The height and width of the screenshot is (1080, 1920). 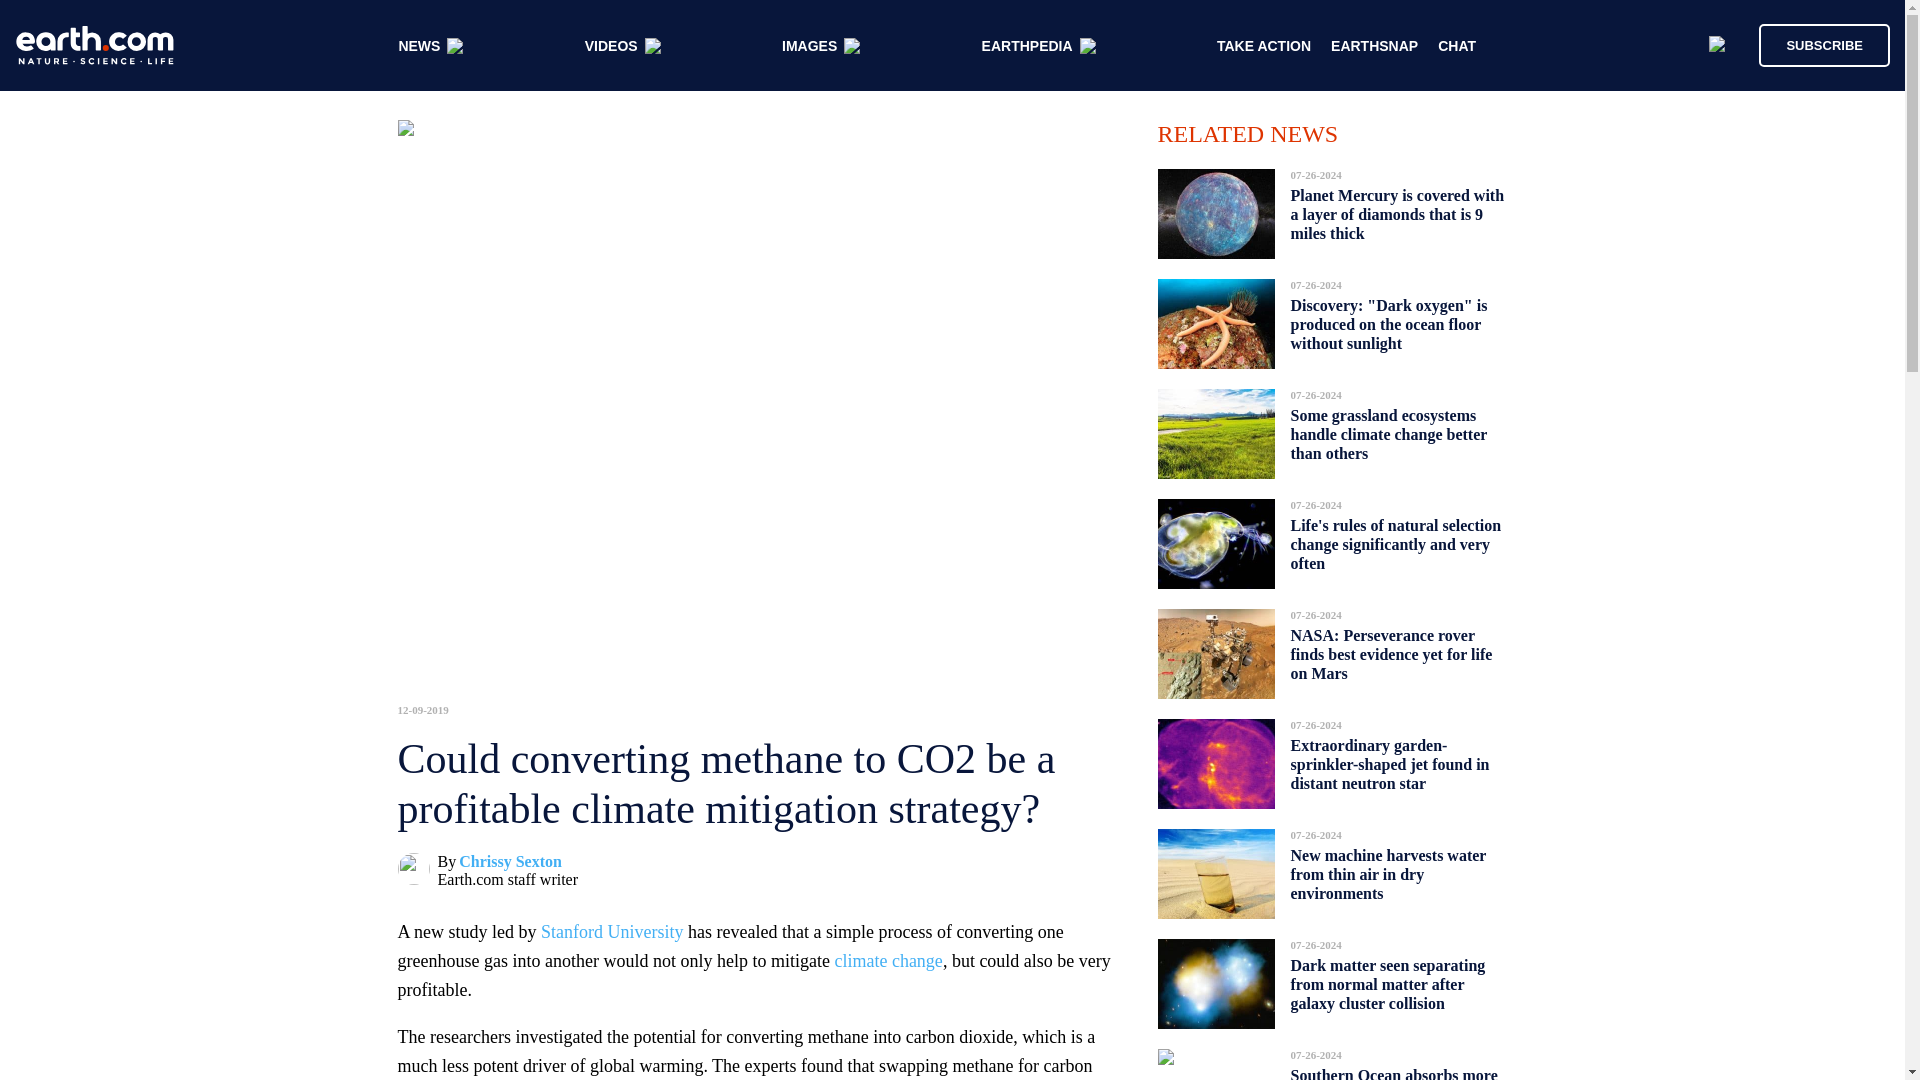 I want to click on CHAT, so click(x=1457, y=46).